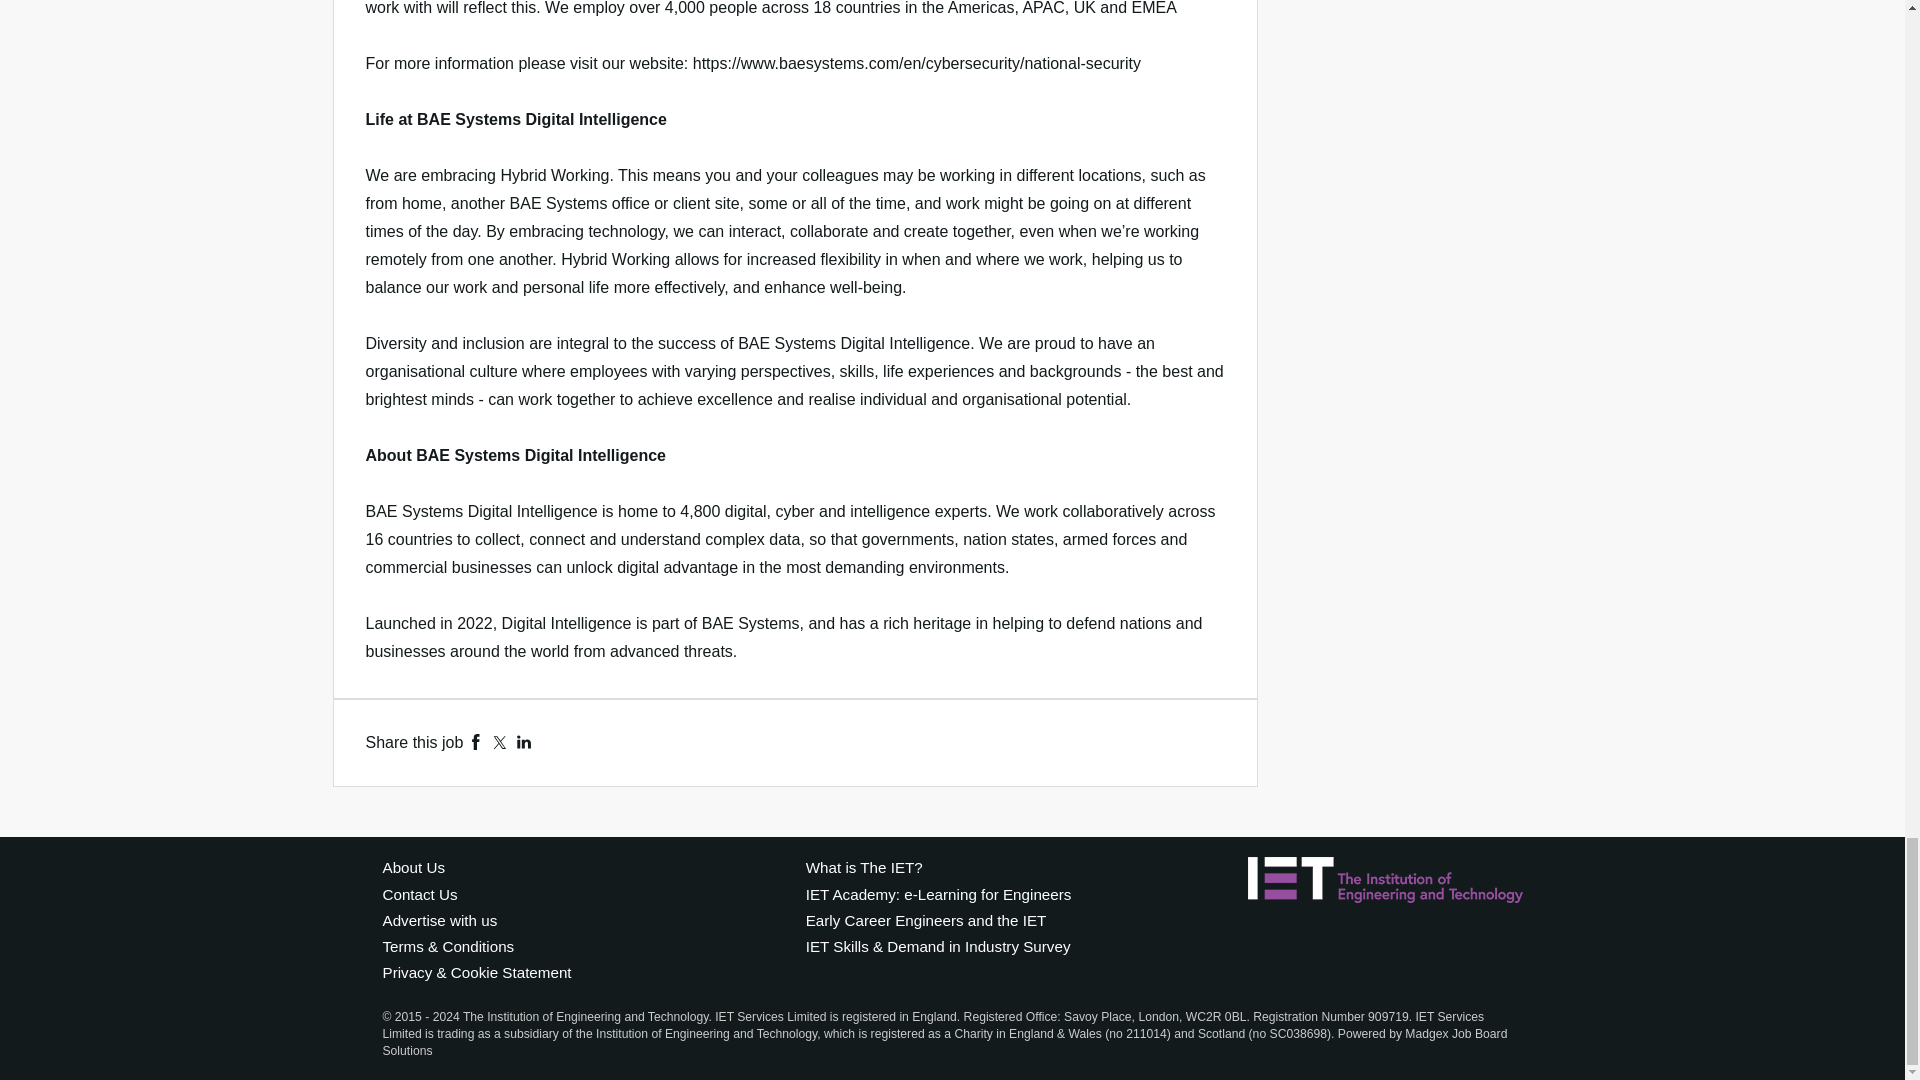  Describe the element at coordinates (500, 742) in the screenshot. I see `Twitter` at that location.